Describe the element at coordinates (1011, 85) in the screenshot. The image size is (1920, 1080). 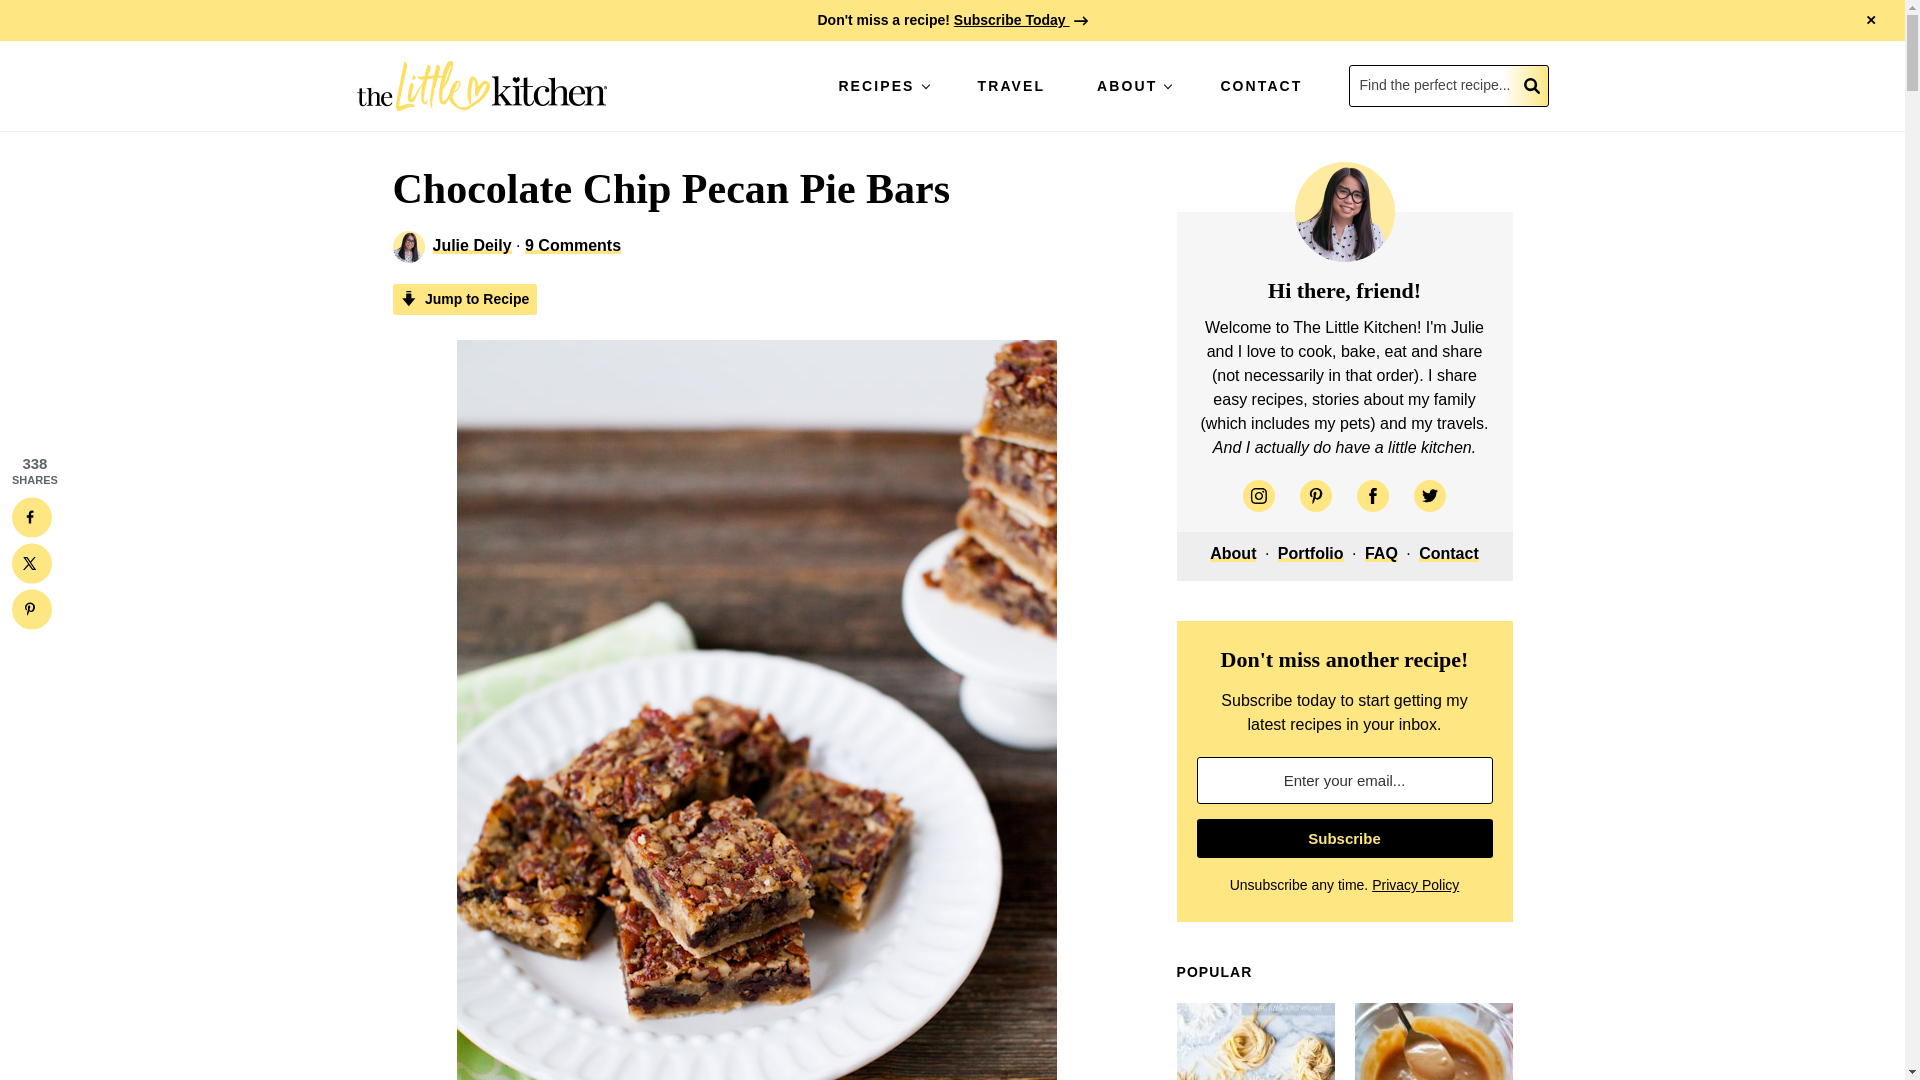
I see `TRAVEL` at that location.